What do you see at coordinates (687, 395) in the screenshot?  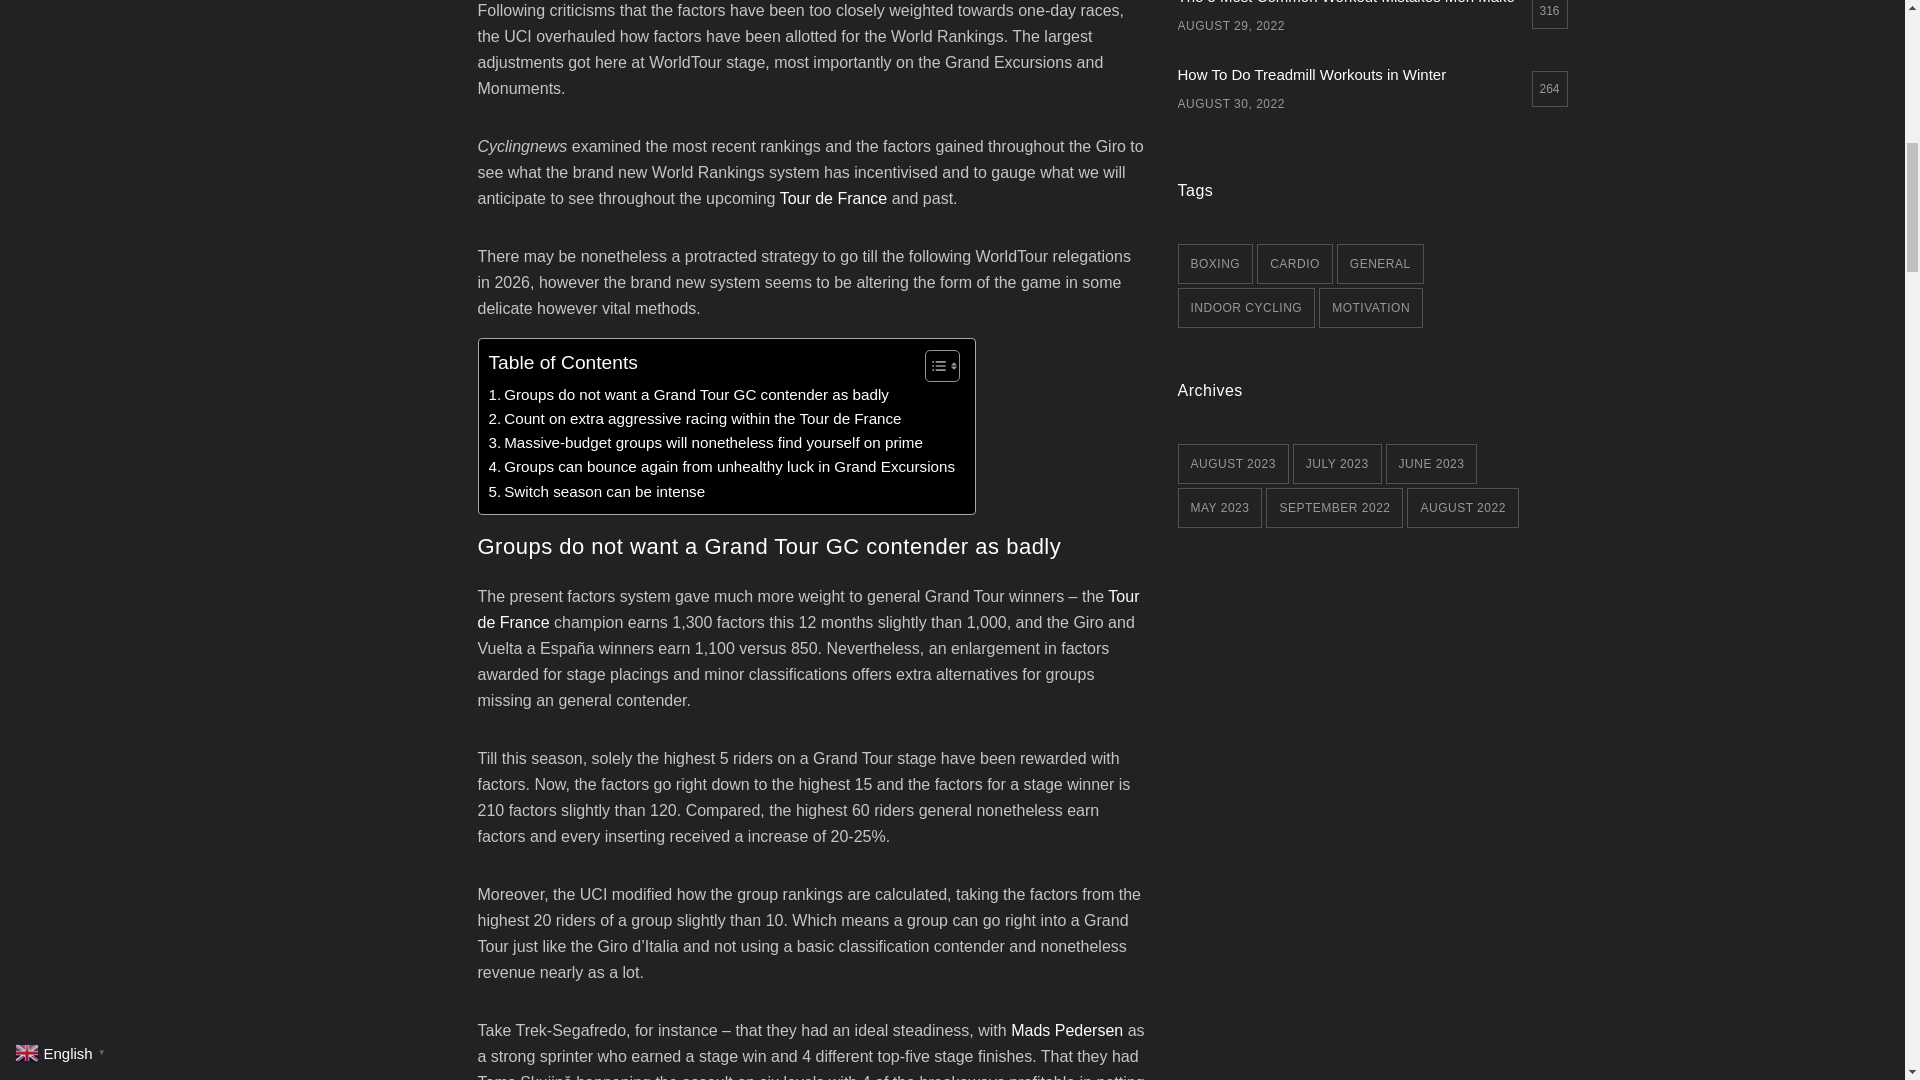 I see `Groups do not want a Grand Tour GC contender as badly` at bounding box center [687, 395].